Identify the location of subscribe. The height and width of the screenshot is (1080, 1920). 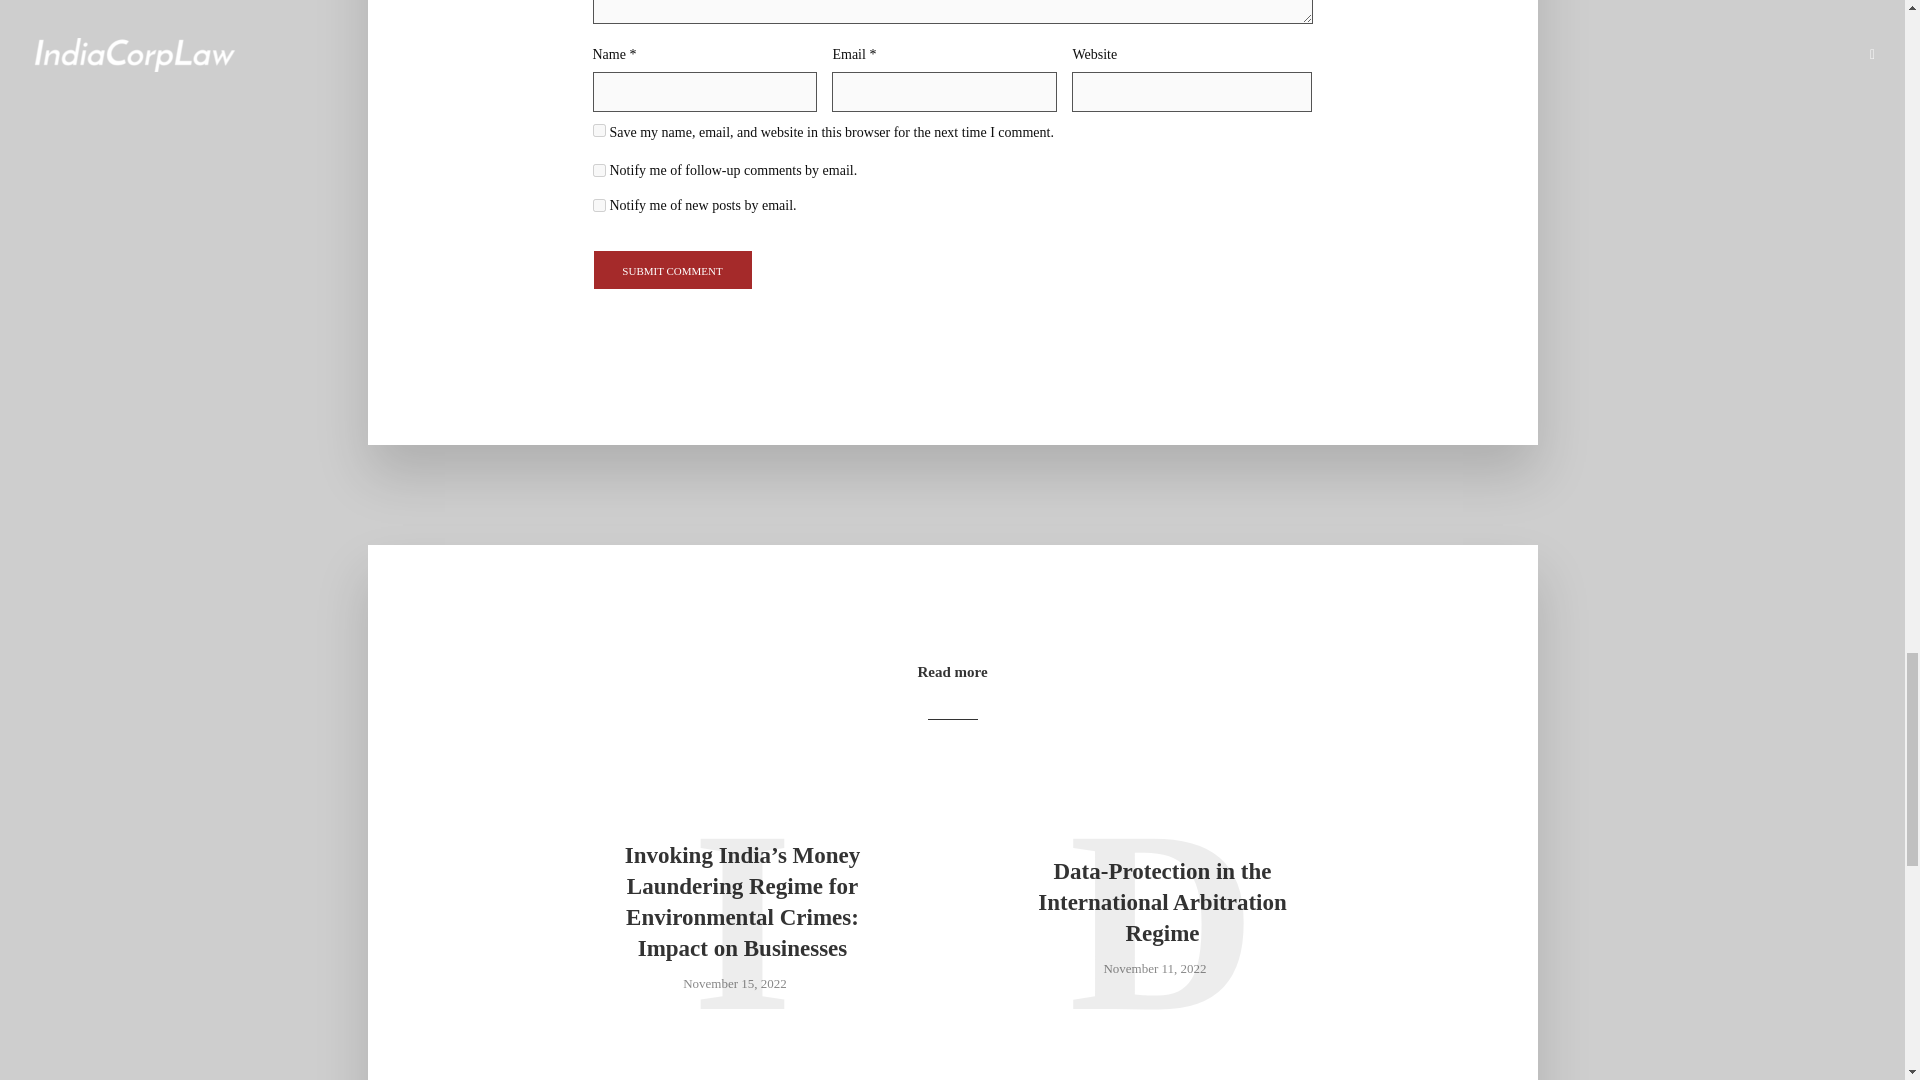
(598, 170).